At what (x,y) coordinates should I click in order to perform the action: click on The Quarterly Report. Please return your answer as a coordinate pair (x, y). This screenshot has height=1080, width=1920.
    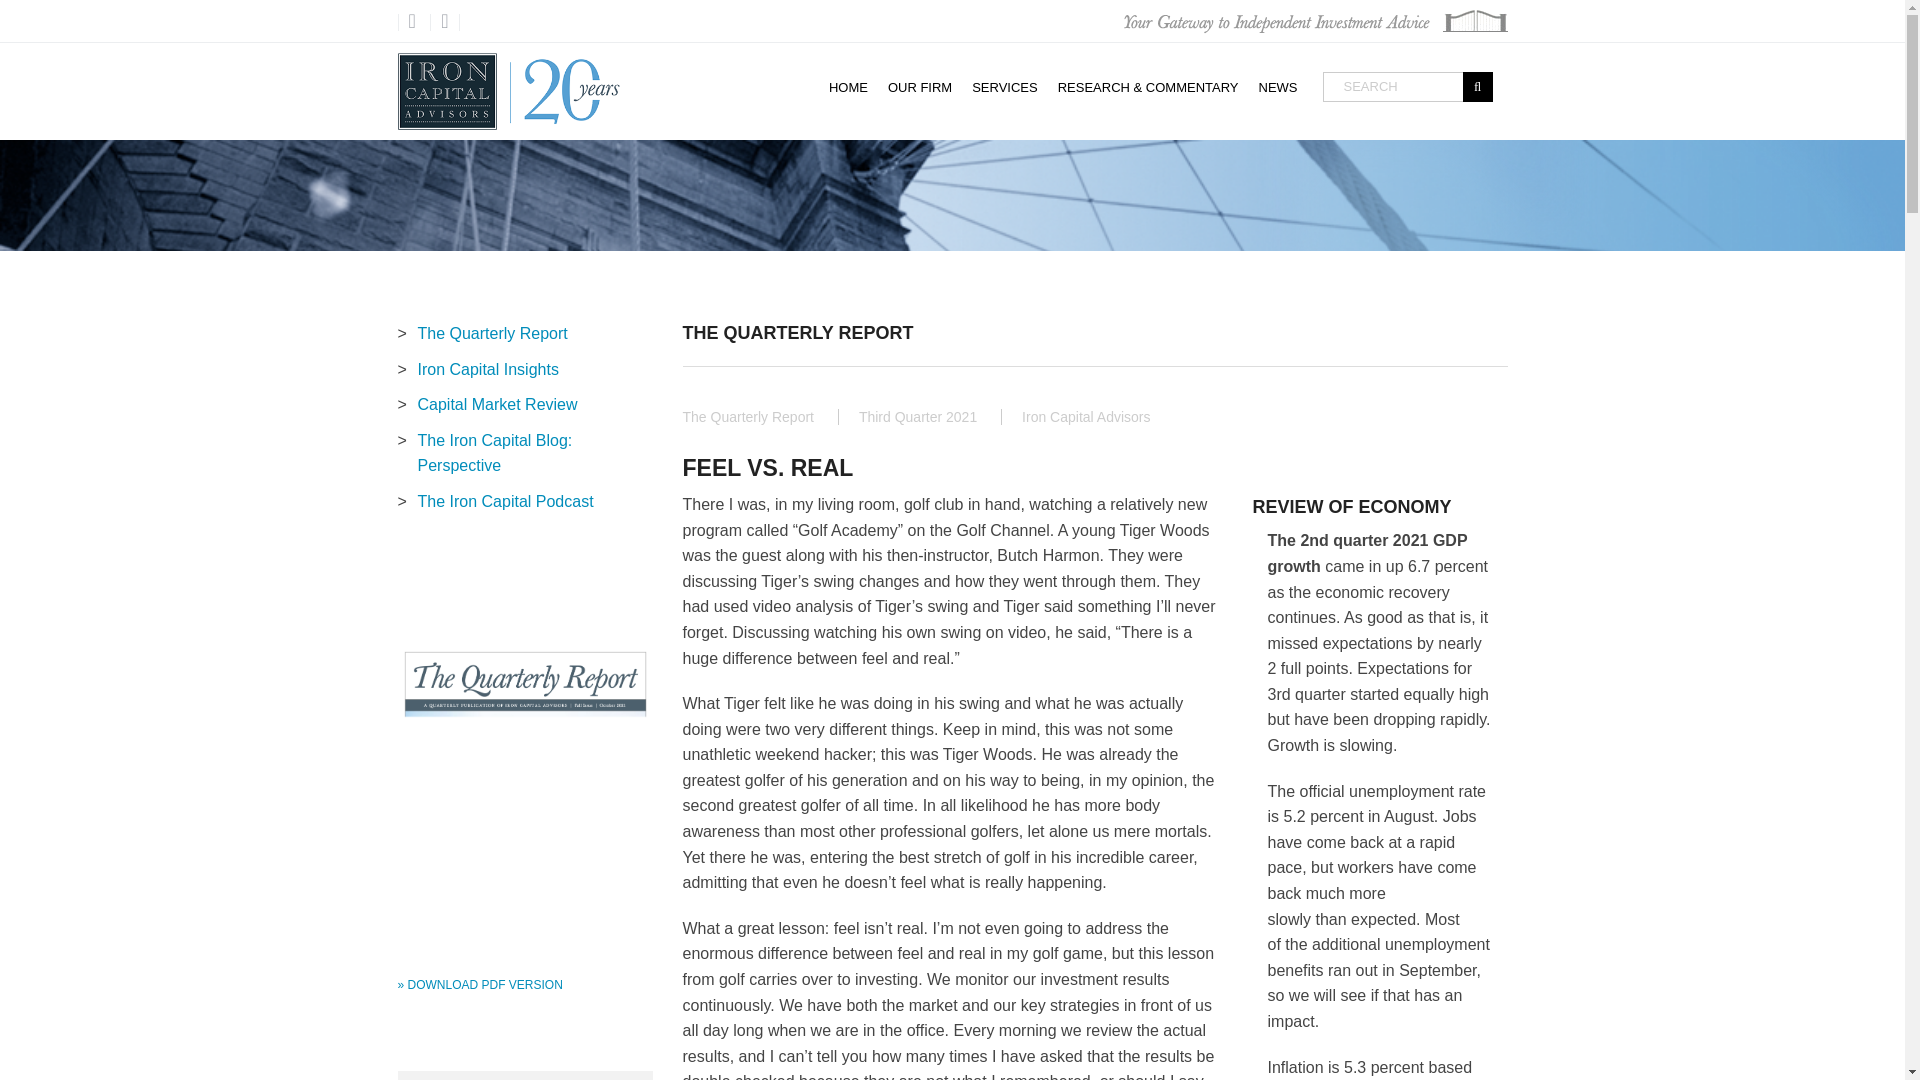
    Looking at the image, I should click on (524, 333).